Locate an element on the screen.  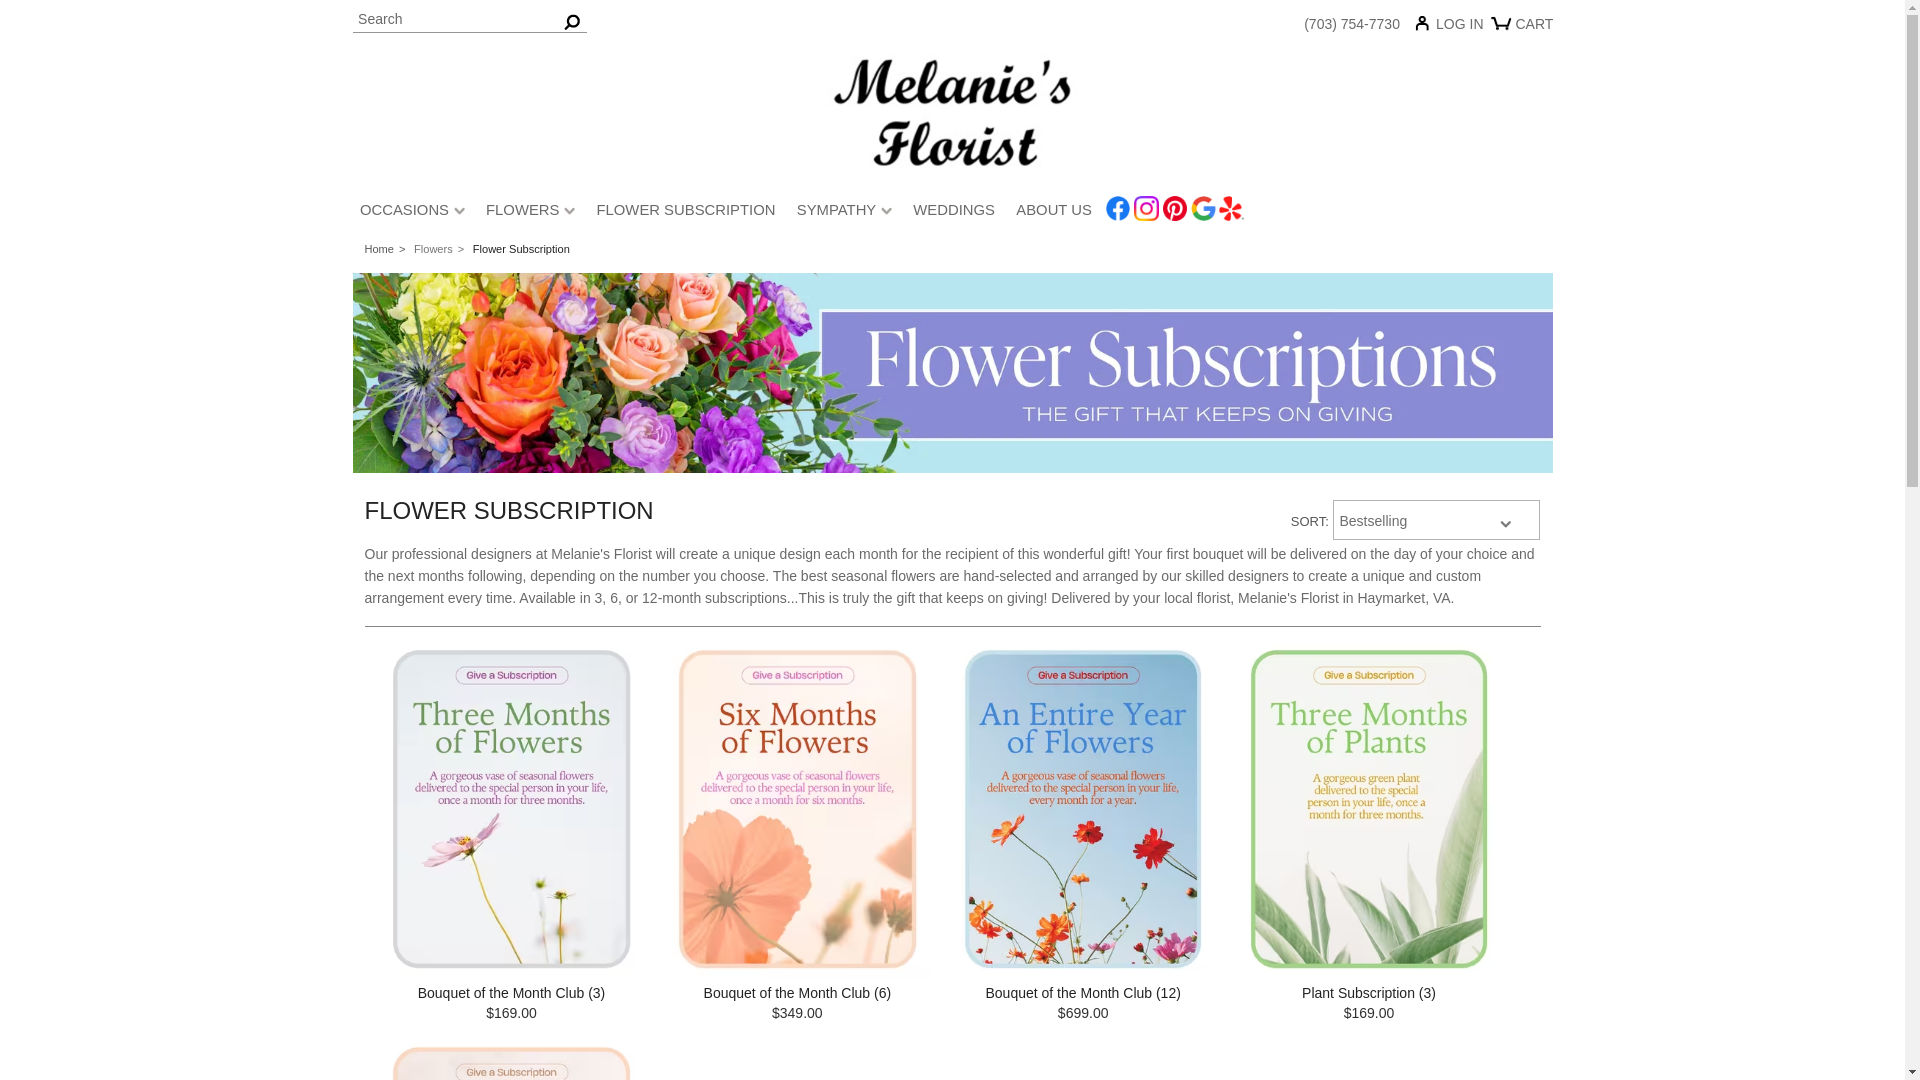
SYMPATHY is located at coordinates (844, 213).